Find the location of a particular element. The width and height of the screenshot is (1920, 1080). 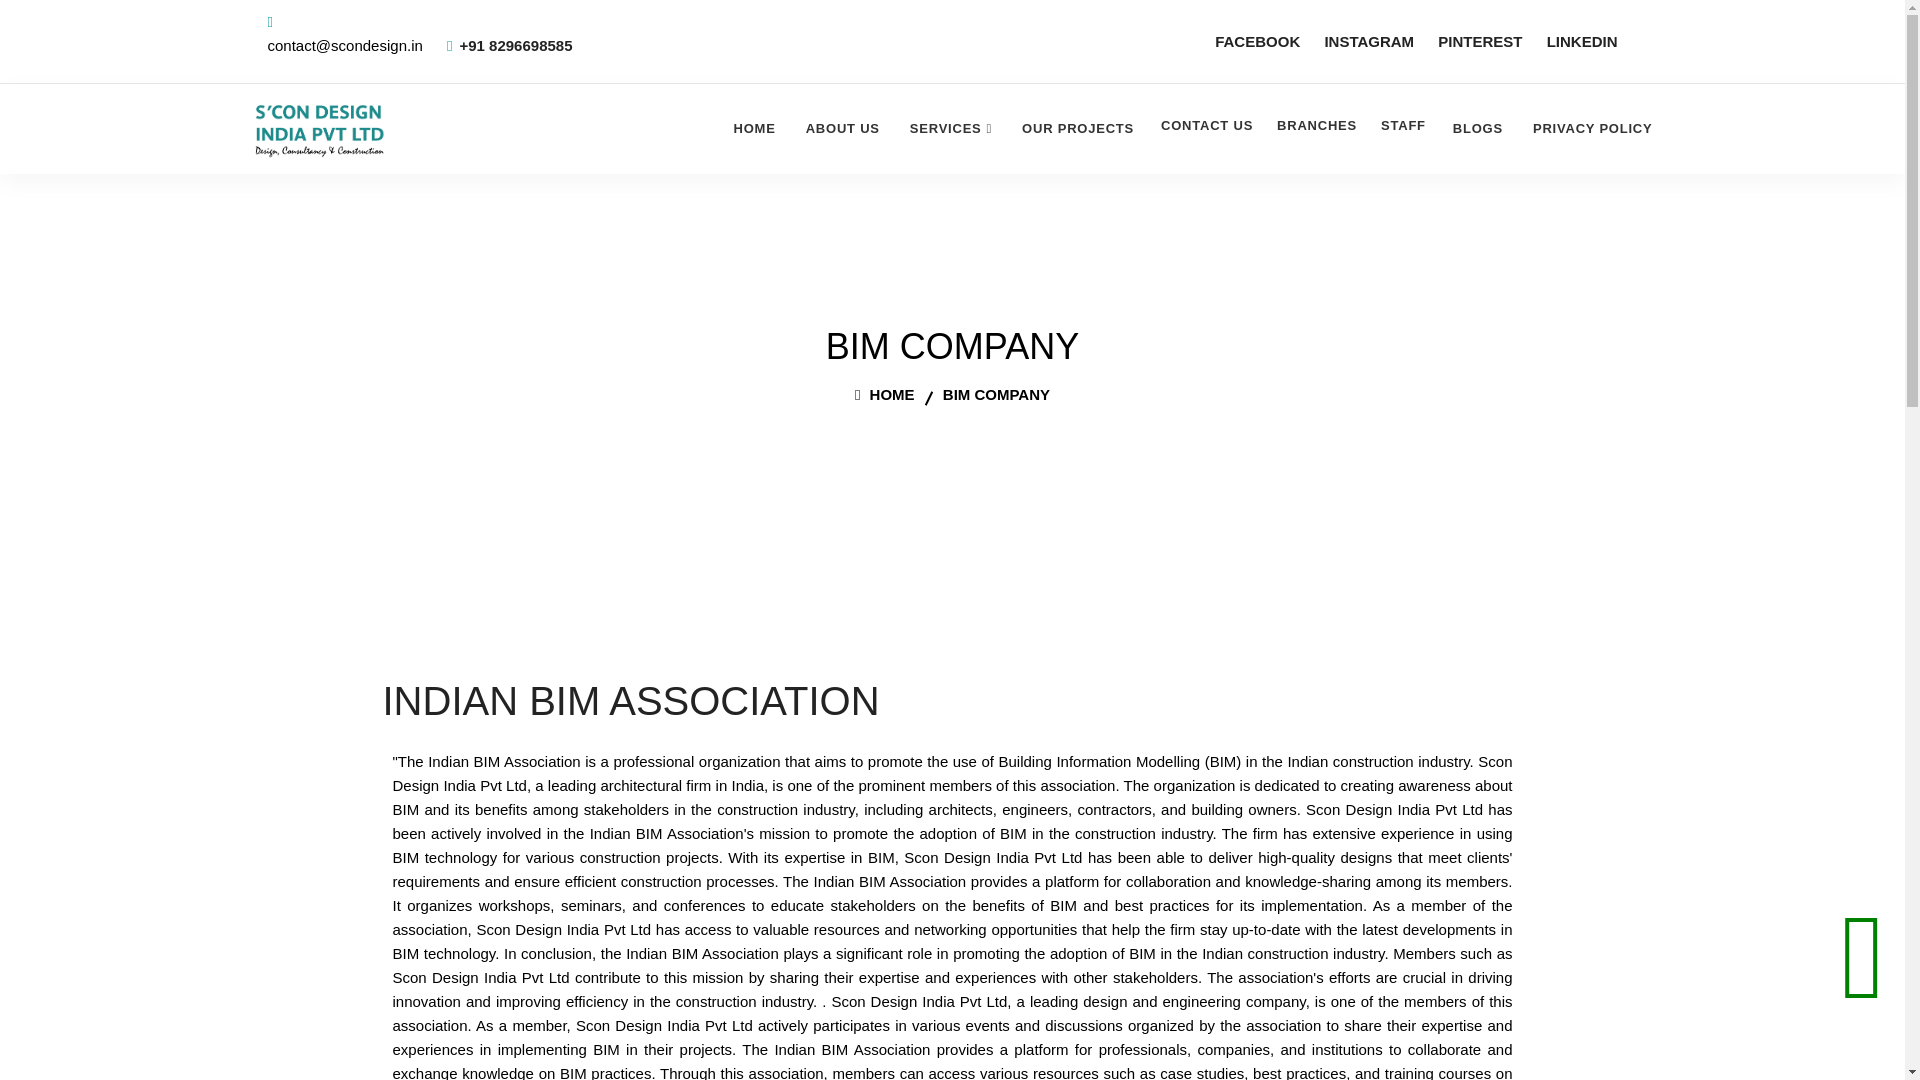

INSTAGRAM is located at coordinates (1368, 42).